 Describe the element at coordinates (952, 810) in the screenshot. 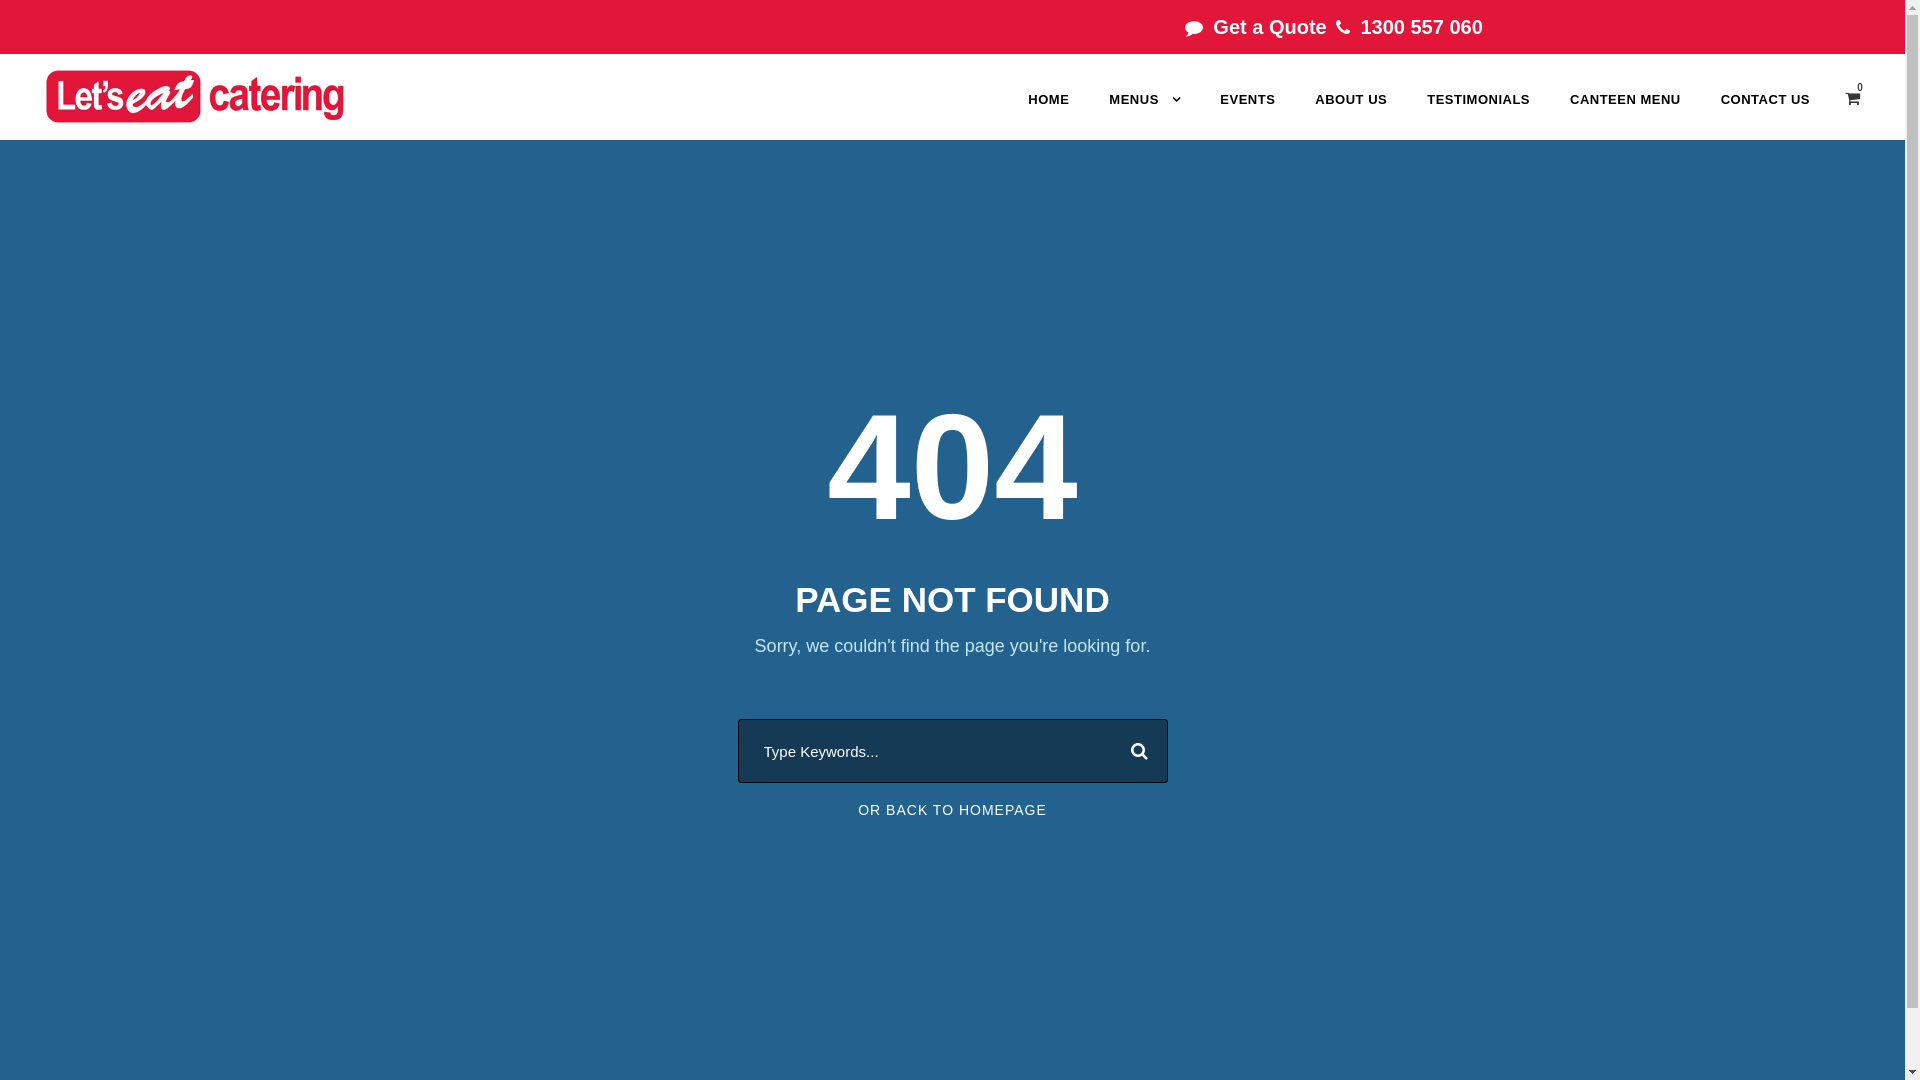

I see `OR BACK TO HOMEPAGE` at that location.